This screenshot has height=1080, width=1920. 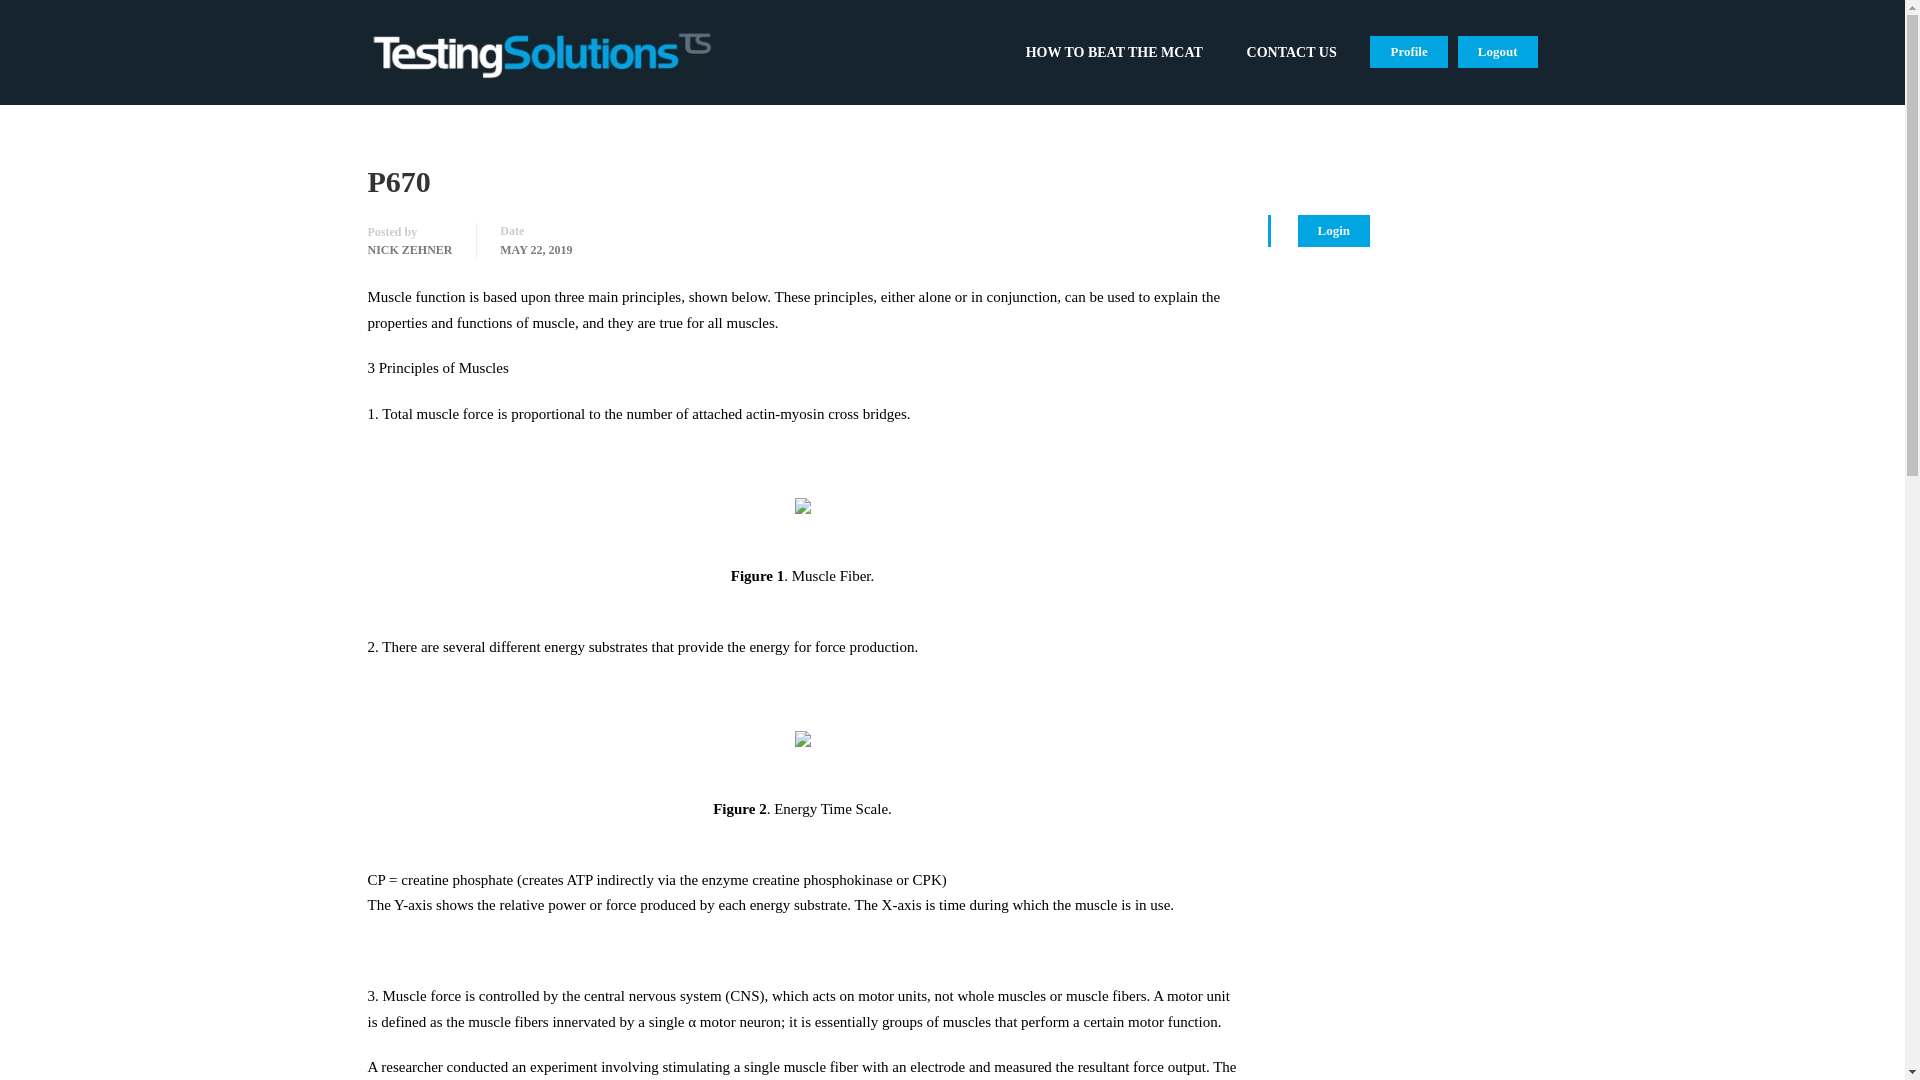 What do you see at coordinates (1114, 62) in the screenshot?
I see `HOW TO BEAT THE MCAT` at bounding box center [1114, 62].